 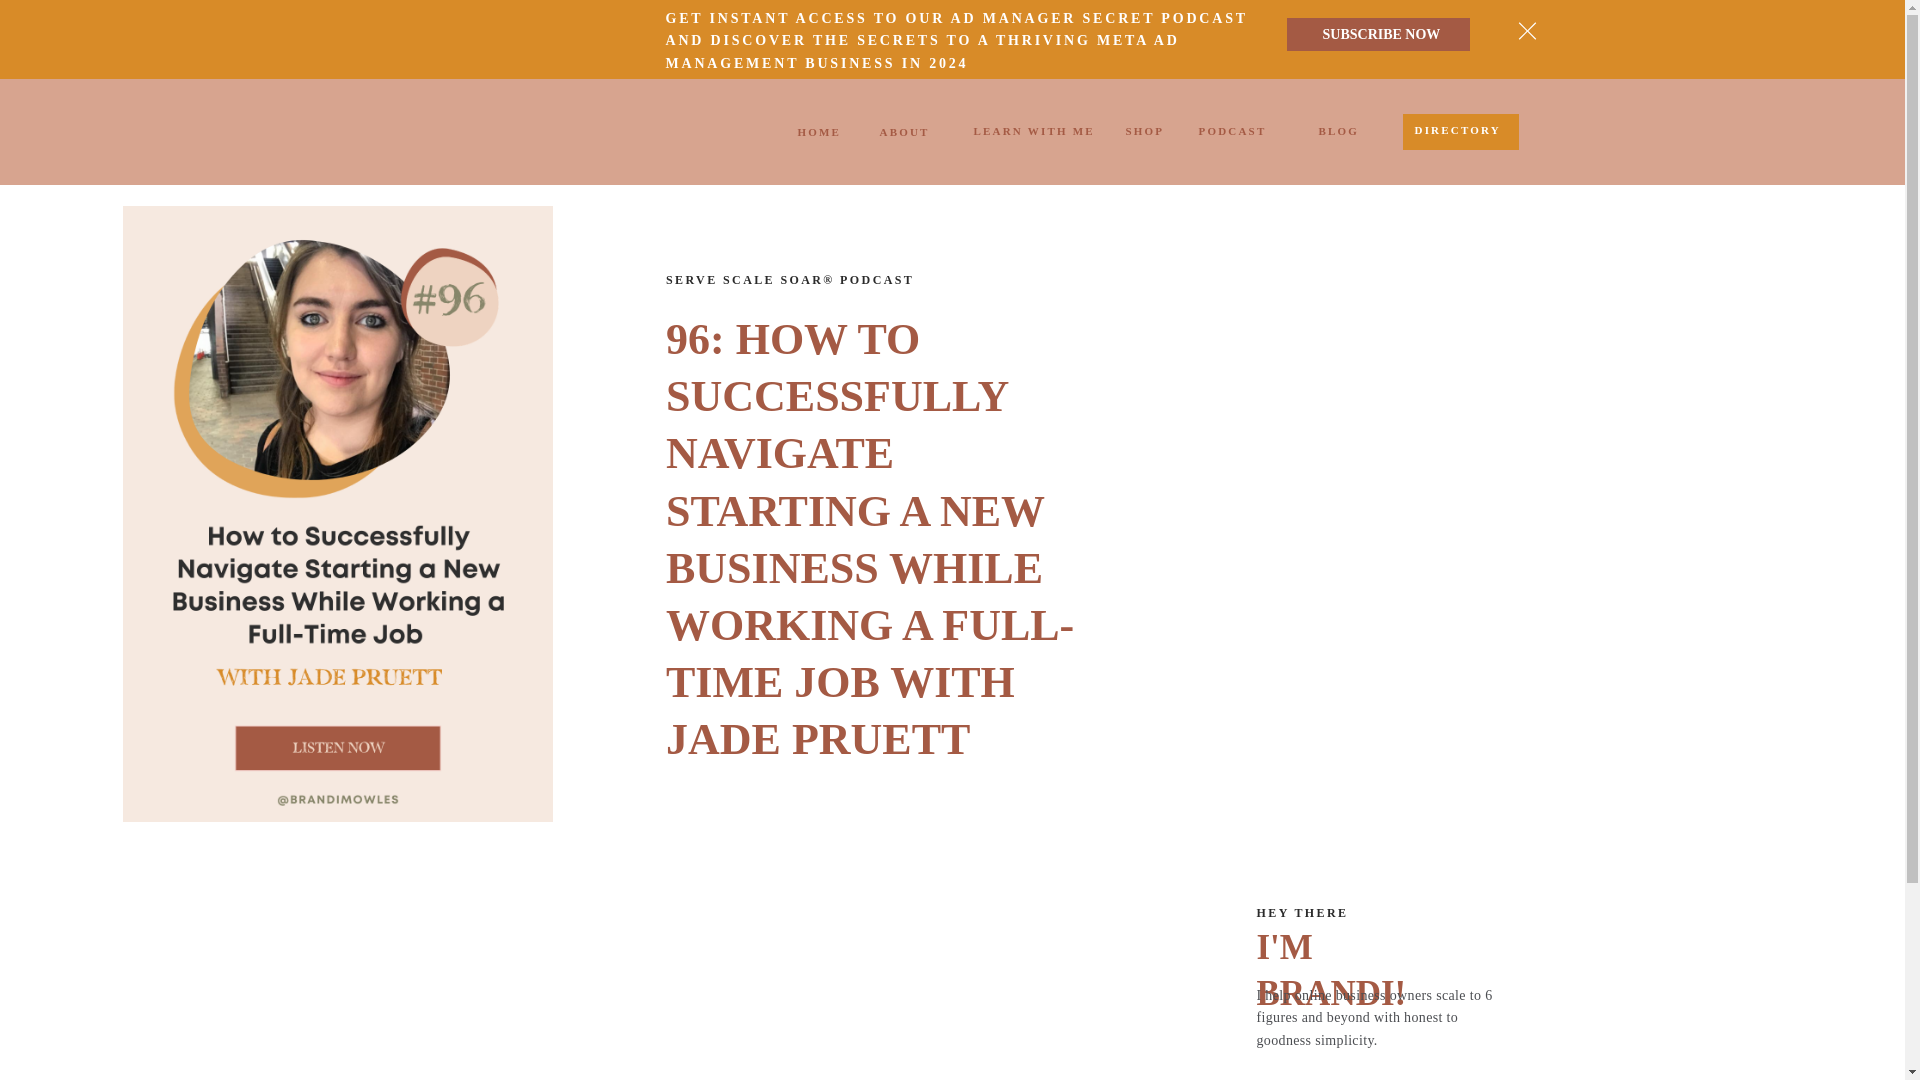 I want to click on DIRECTORY, so click(x=1458, y=133).